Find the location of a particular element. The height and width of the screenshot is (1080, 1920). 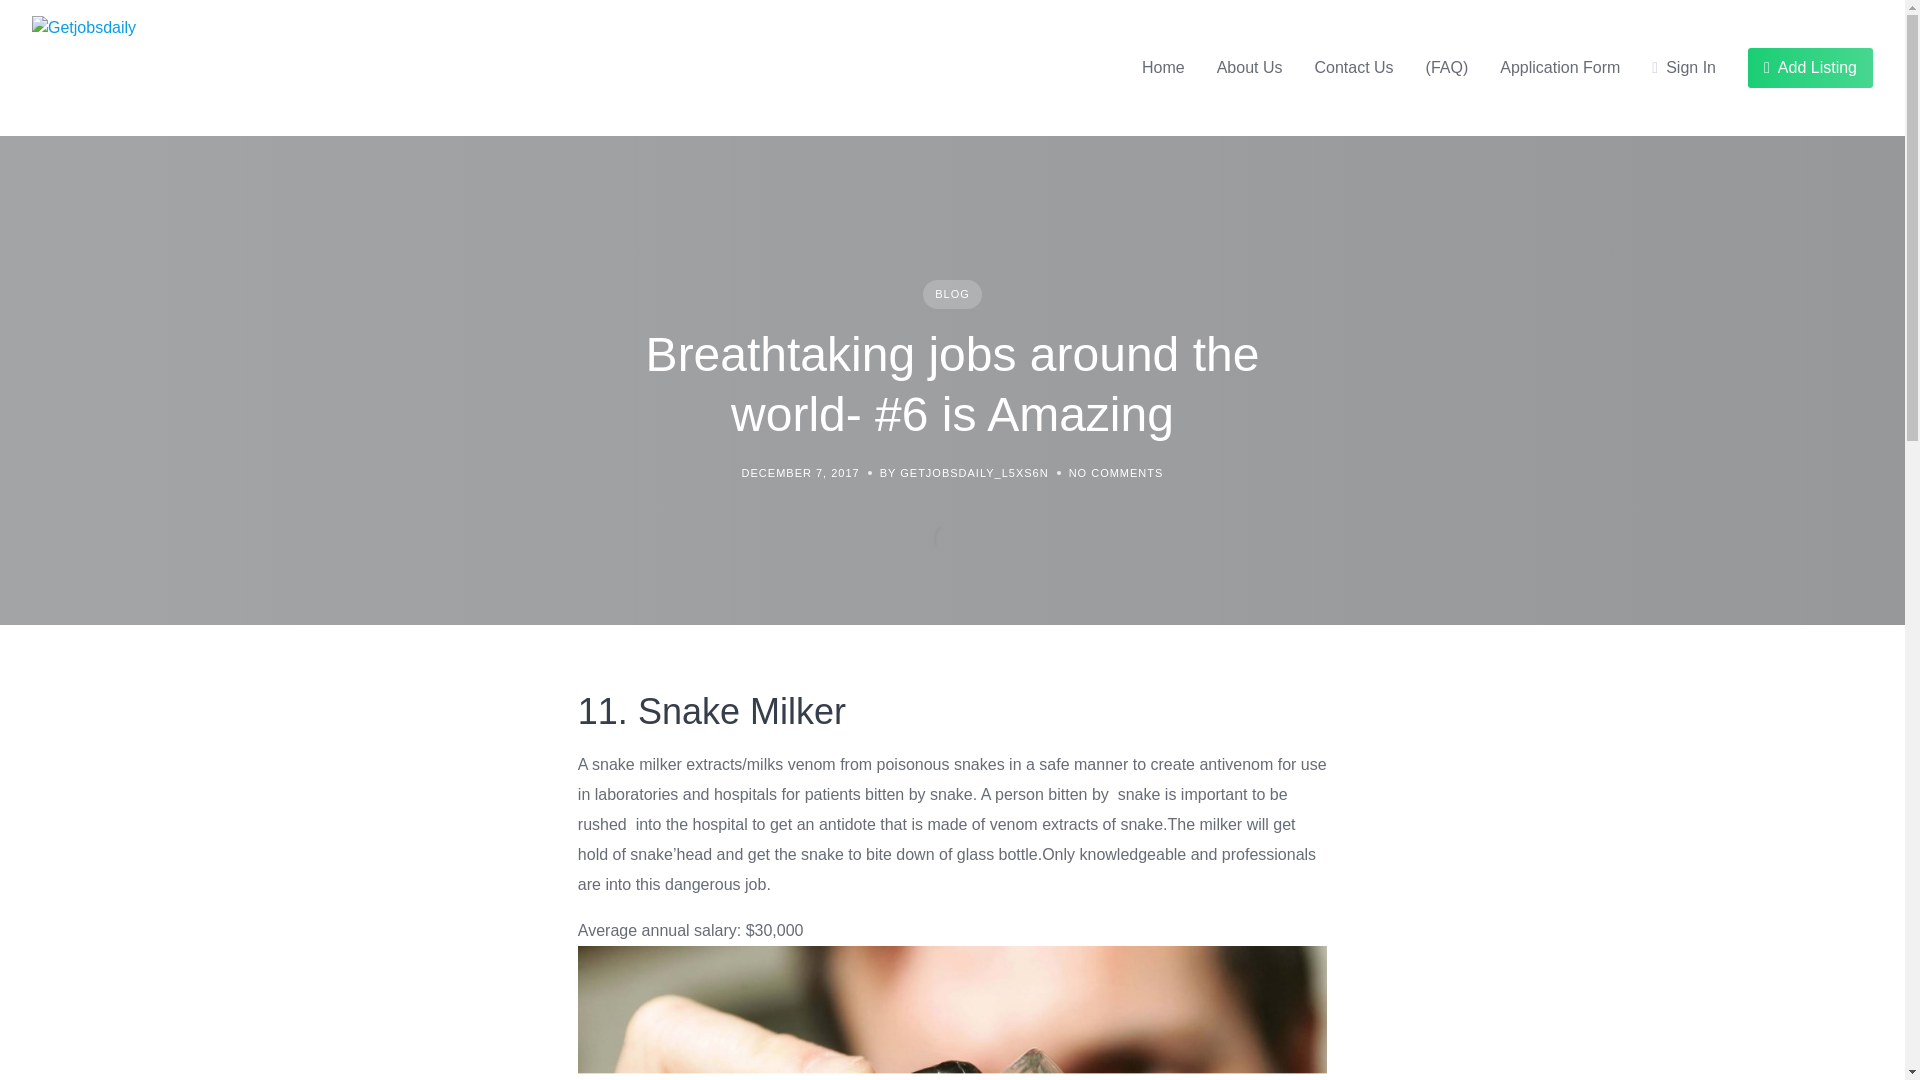

Contact Us is located at coordinates (1353, 68).